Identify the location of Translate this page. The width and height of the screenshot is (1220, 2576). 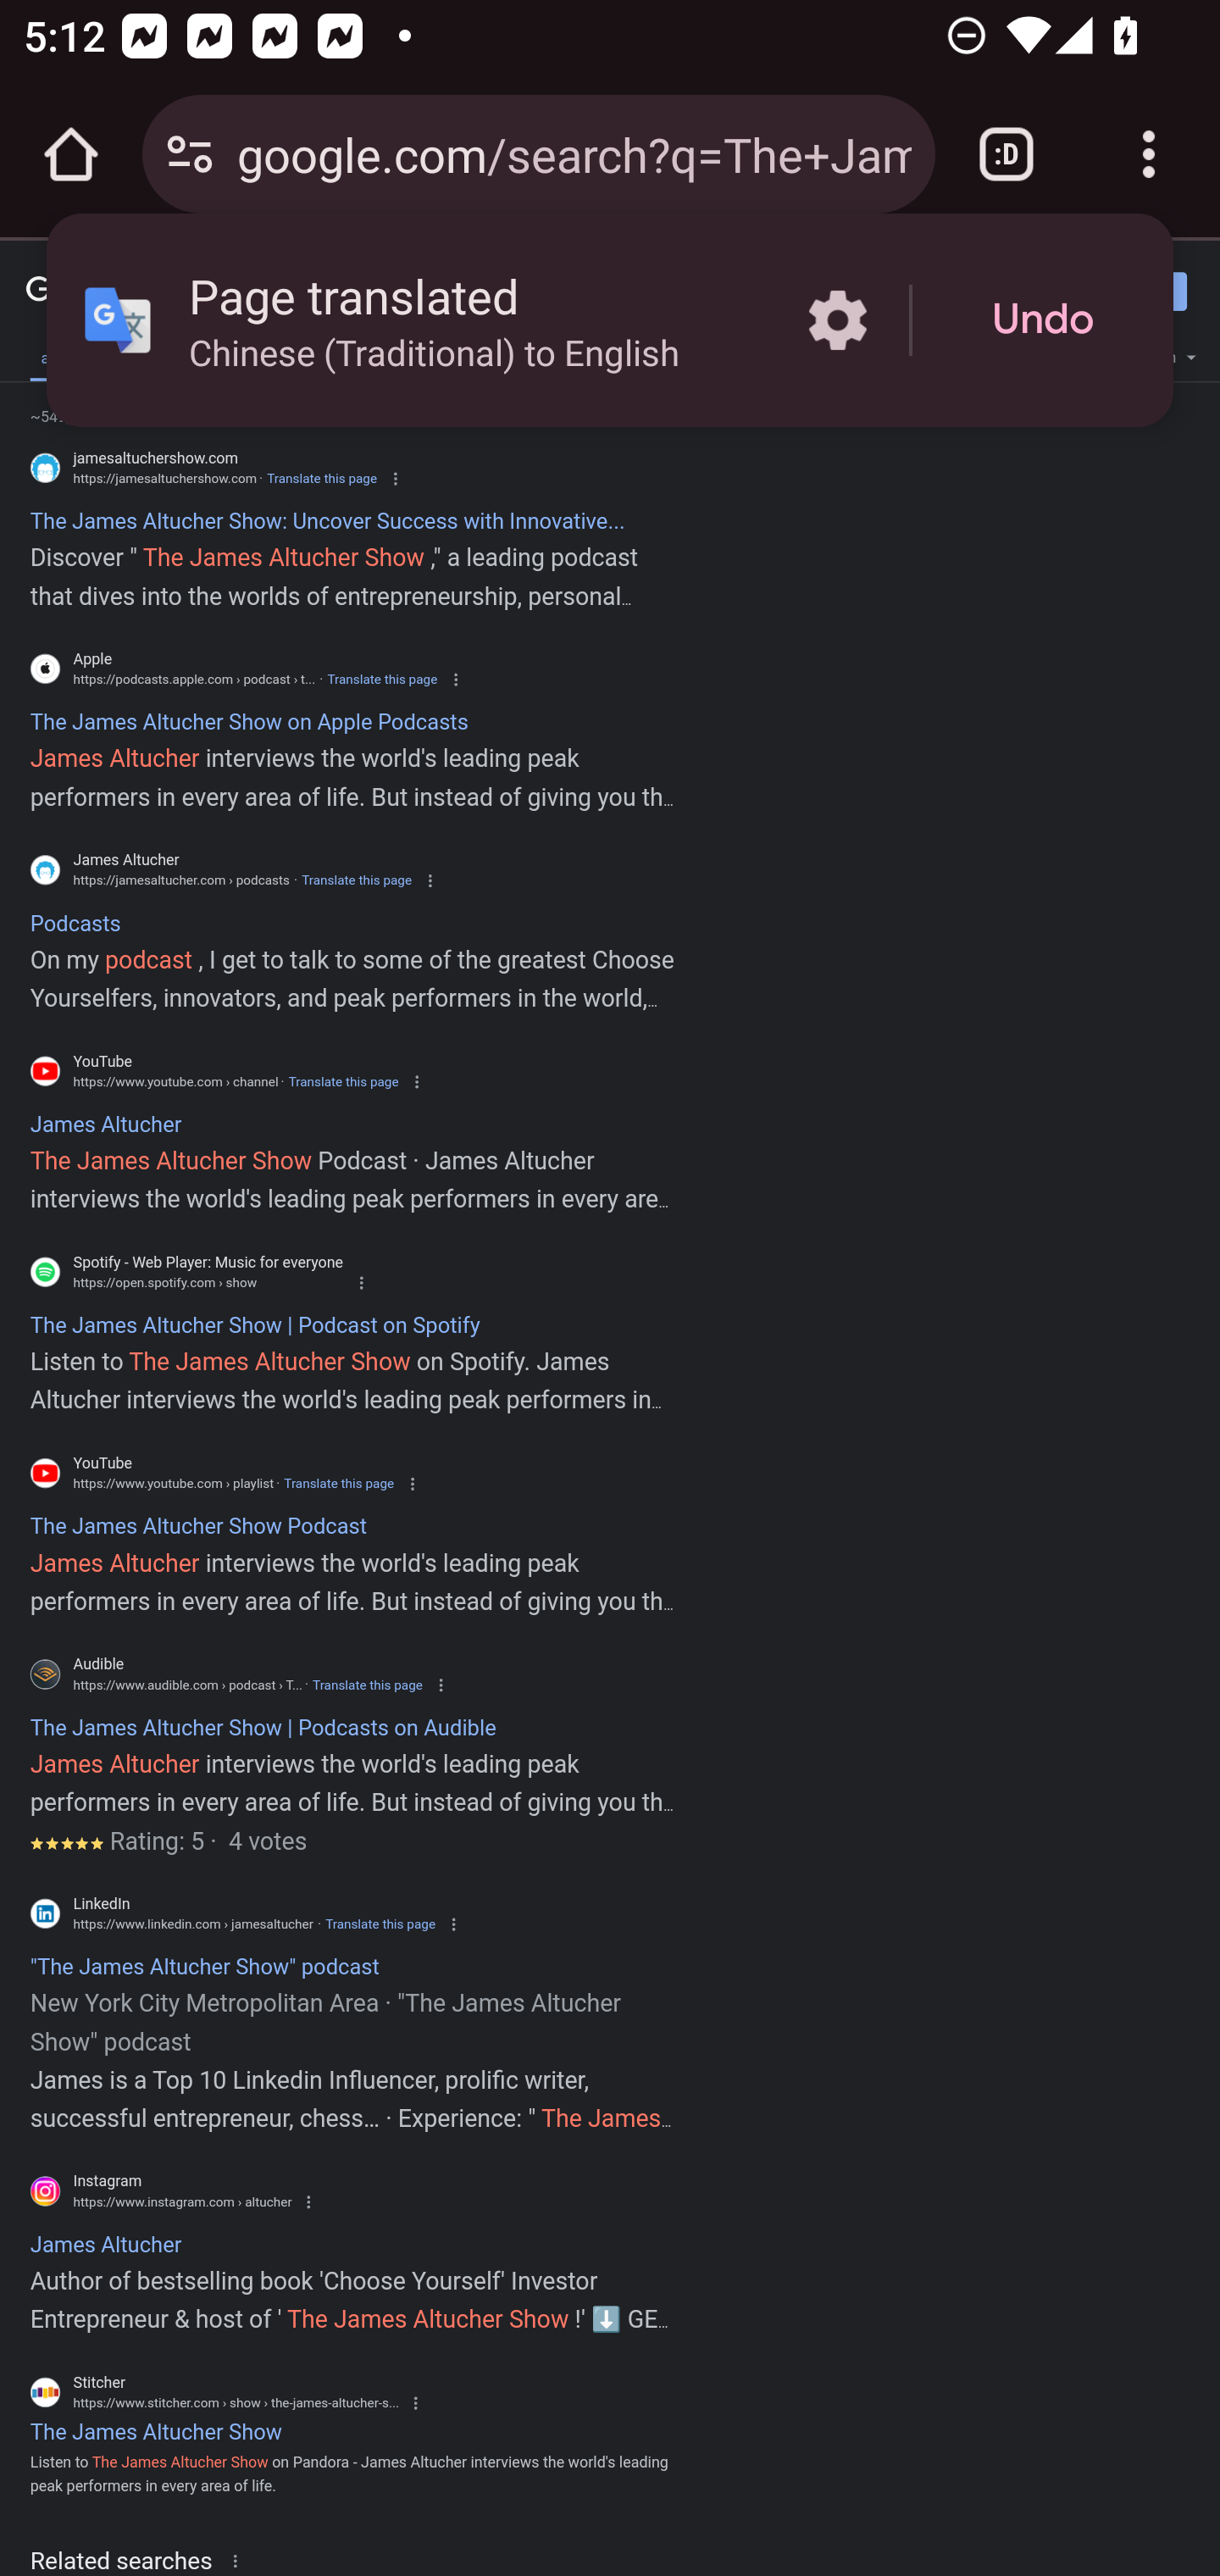
(322, 479).